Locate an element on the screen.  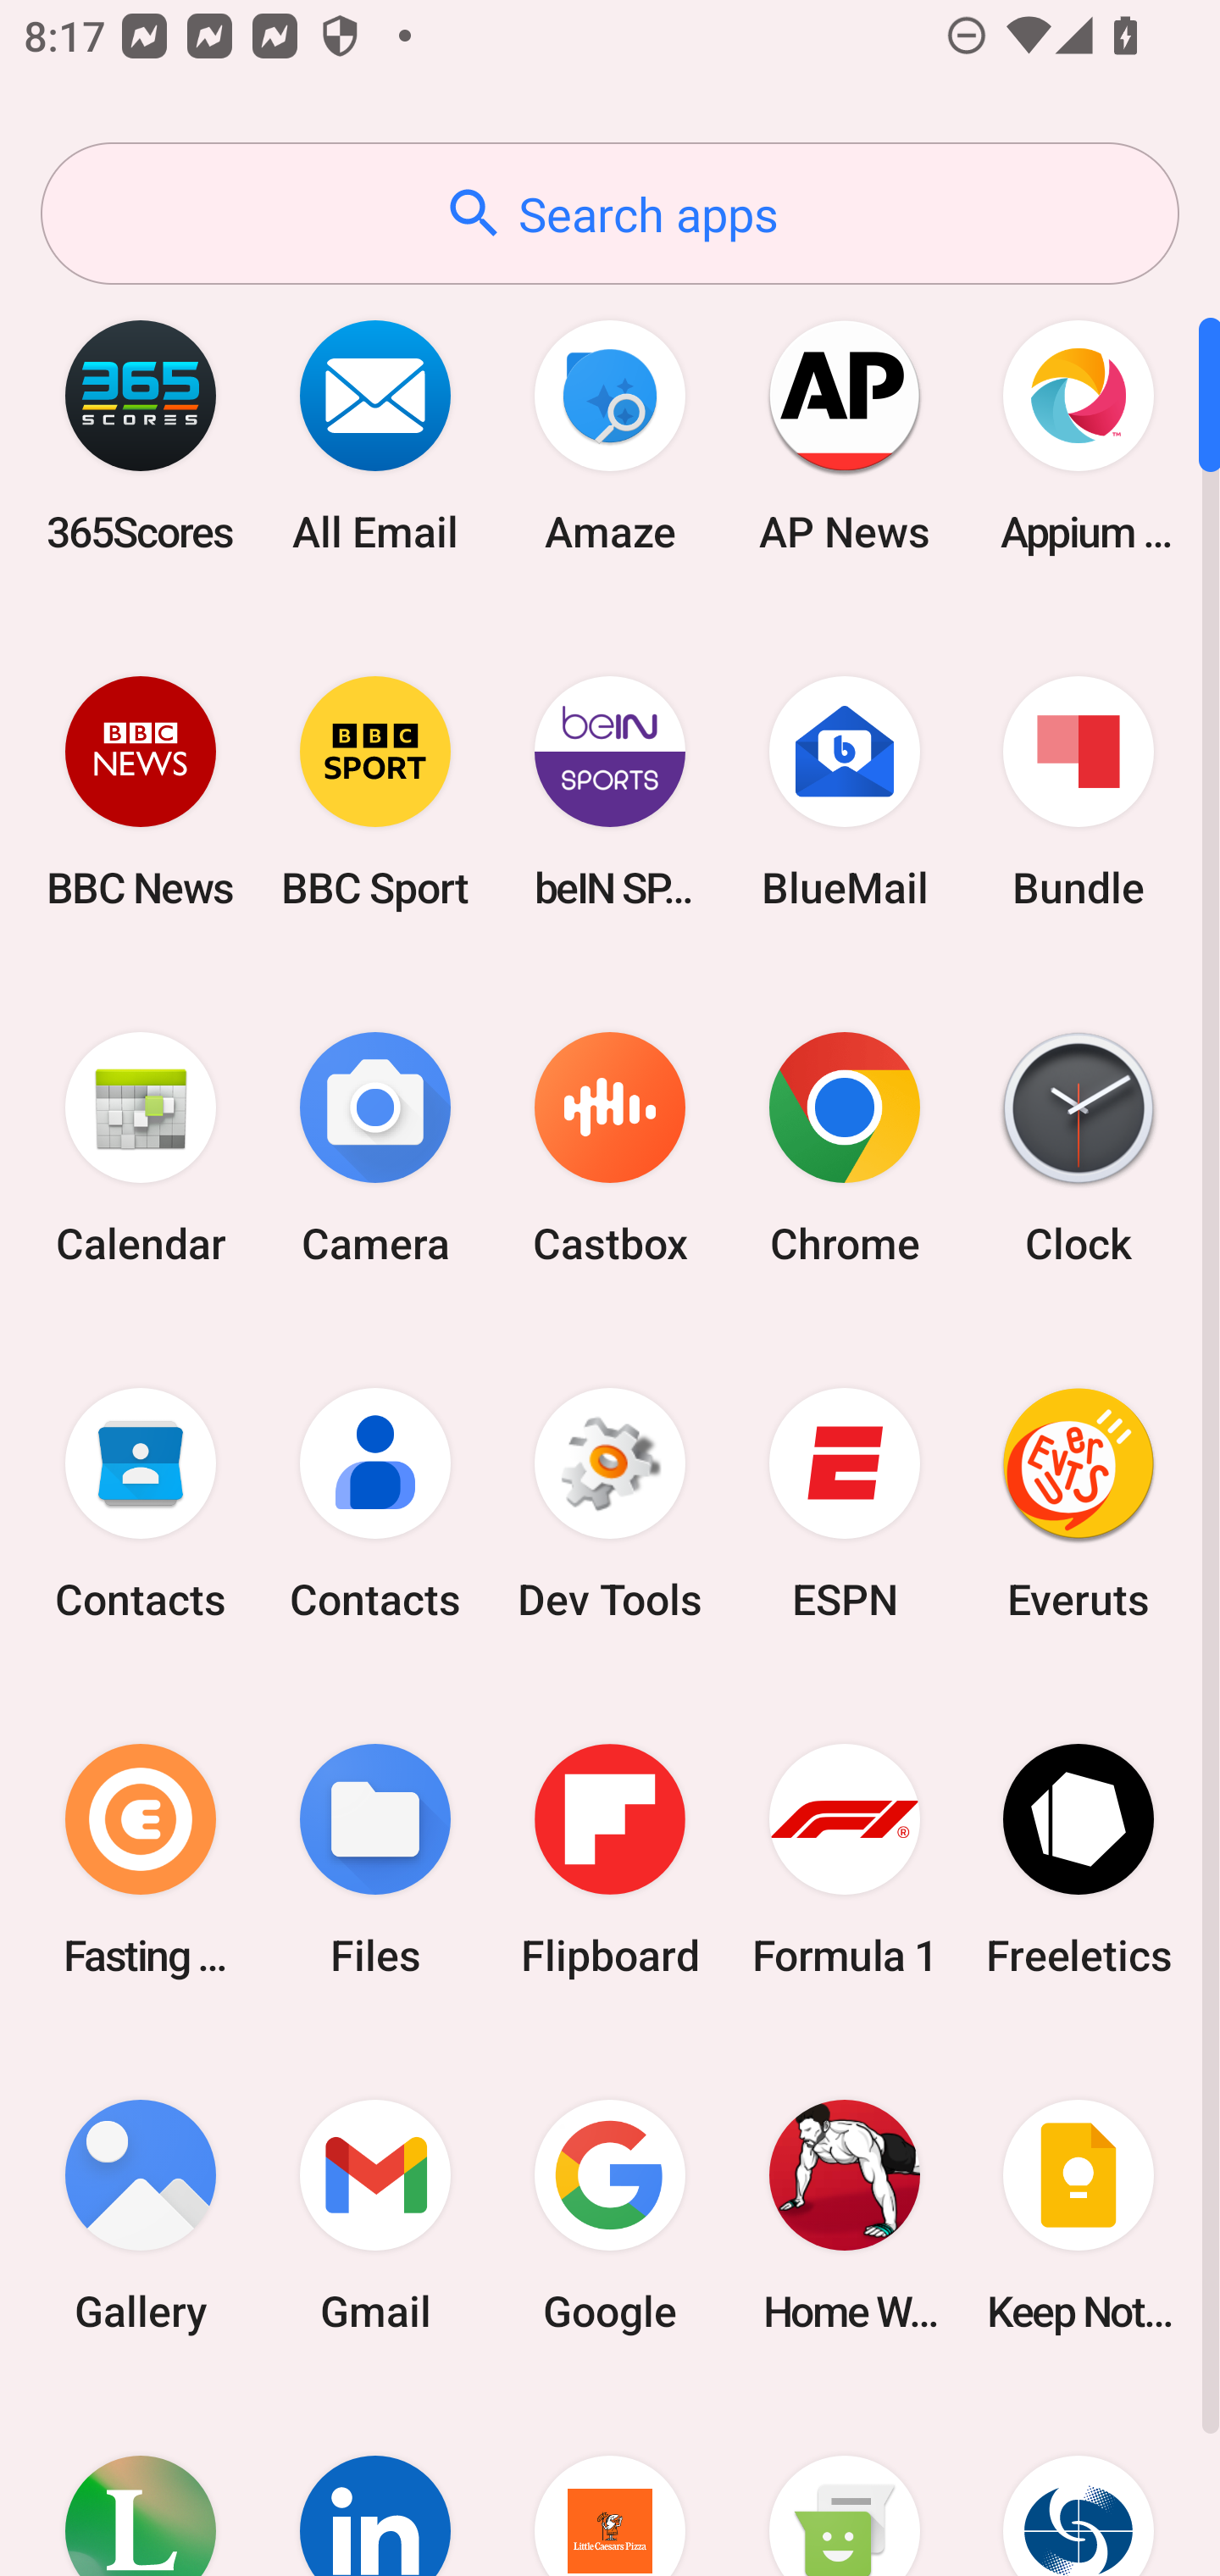
Home Workout is located at coordinates (844, 2215).